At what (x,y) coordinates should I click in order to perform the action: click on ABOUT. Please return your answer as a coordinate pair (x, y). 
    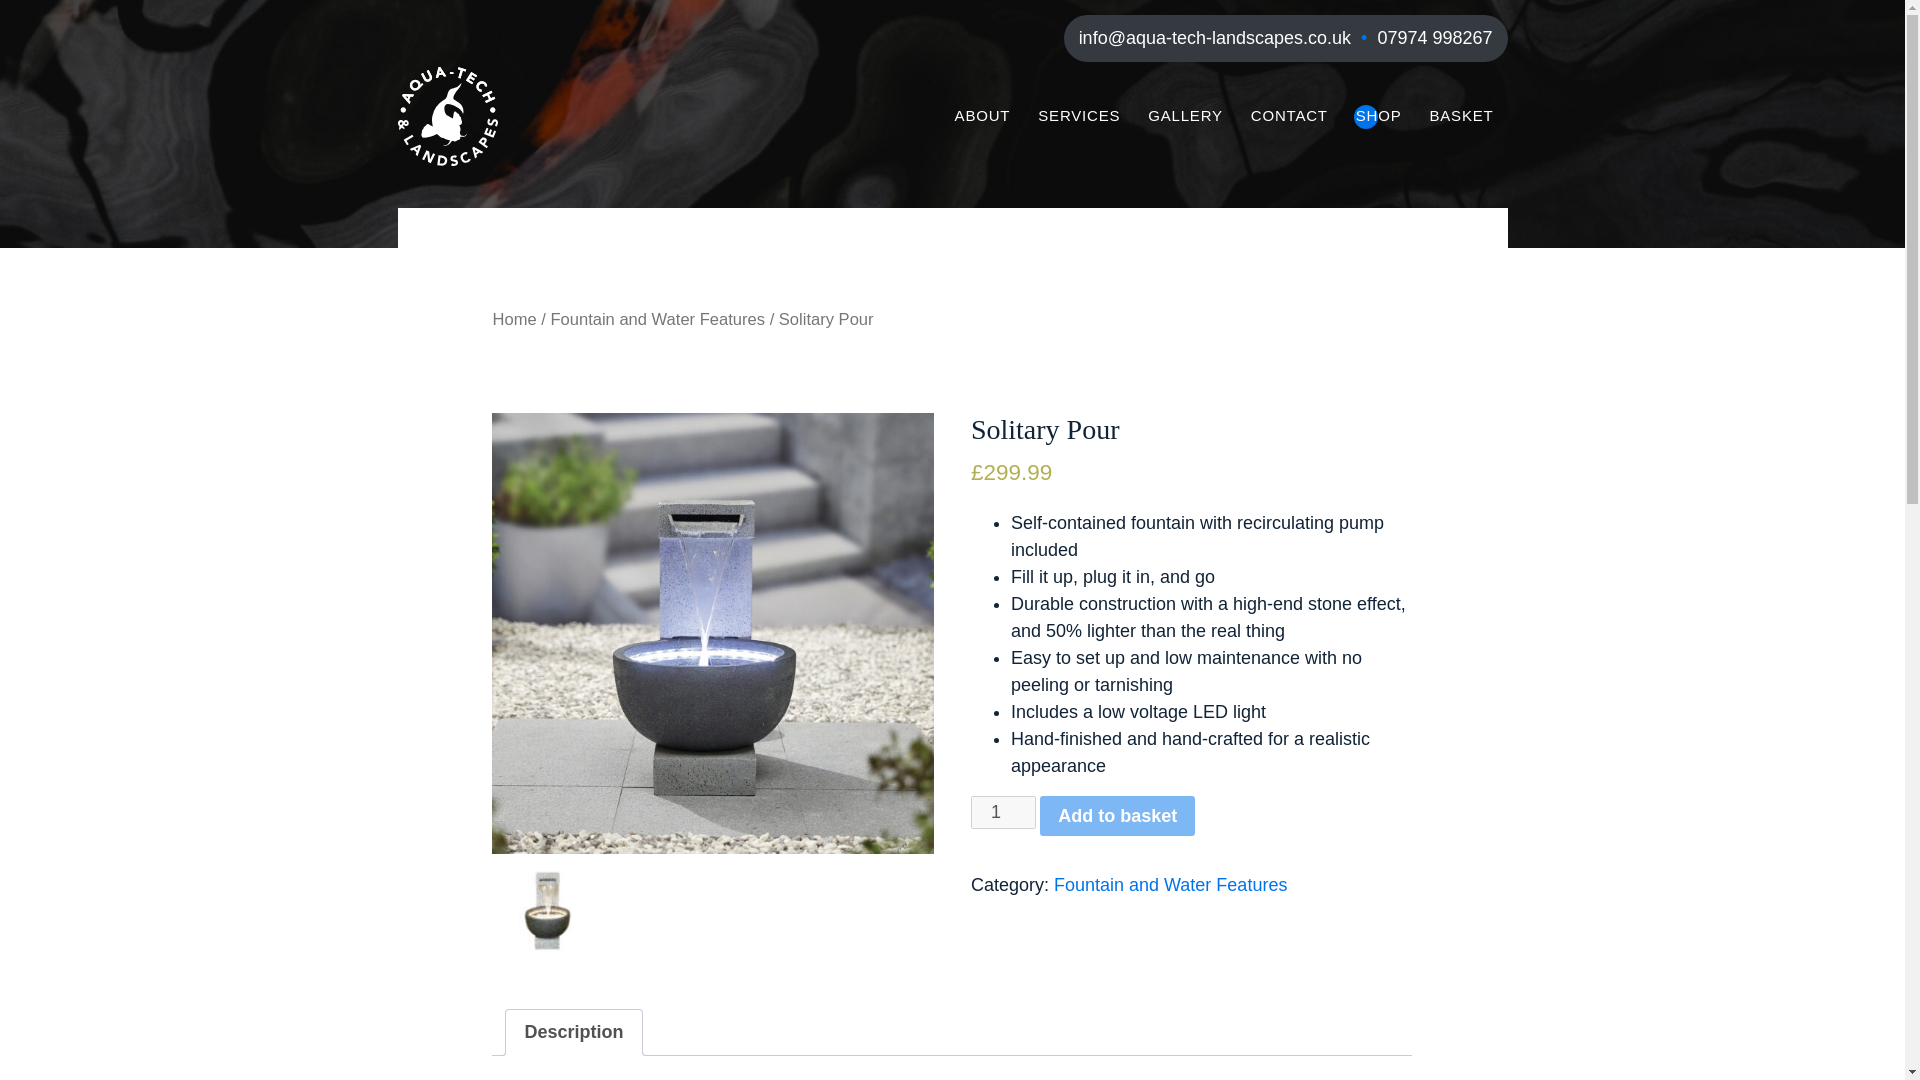
    Looking at the image, I should click on (982, 116).